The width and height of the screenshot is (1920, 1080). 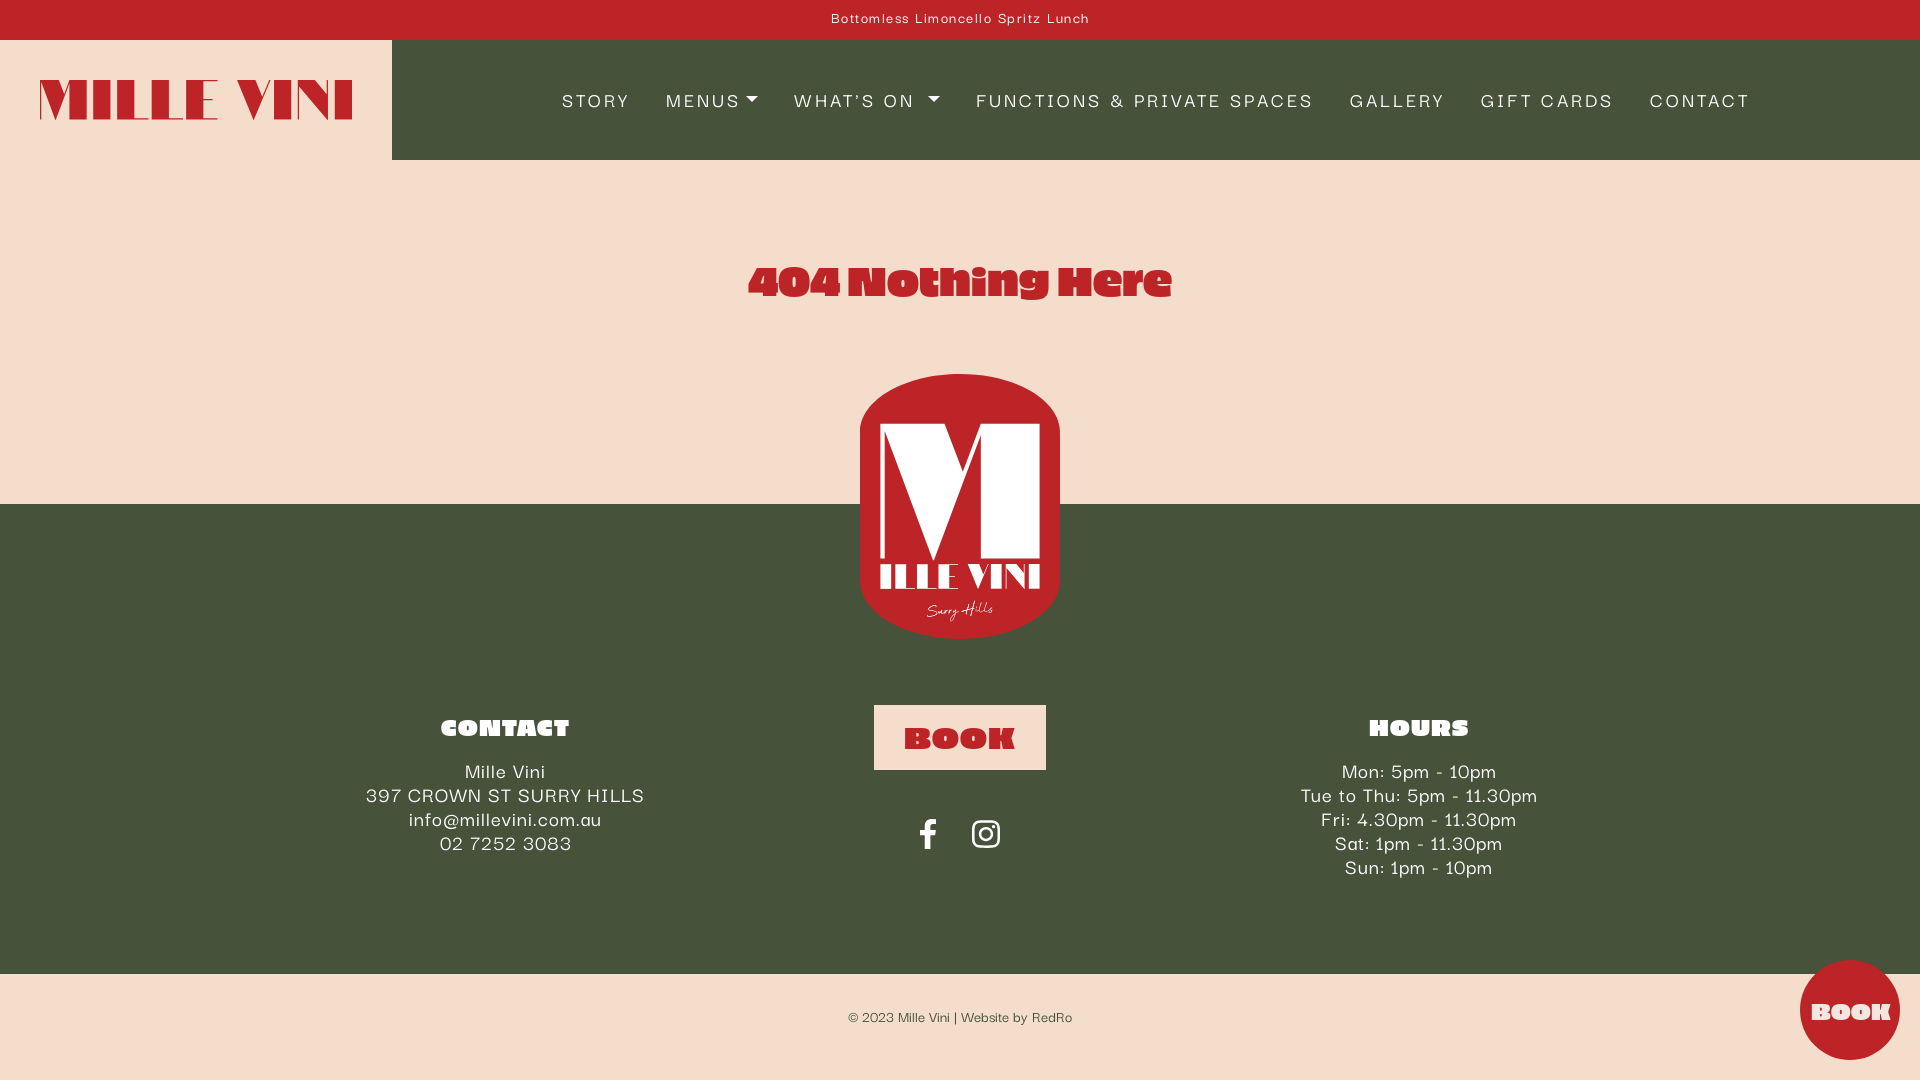 What do you see at coordinates (712, 100) in the screenshot?
I see `MENUS` at bounding box center [712, 100].